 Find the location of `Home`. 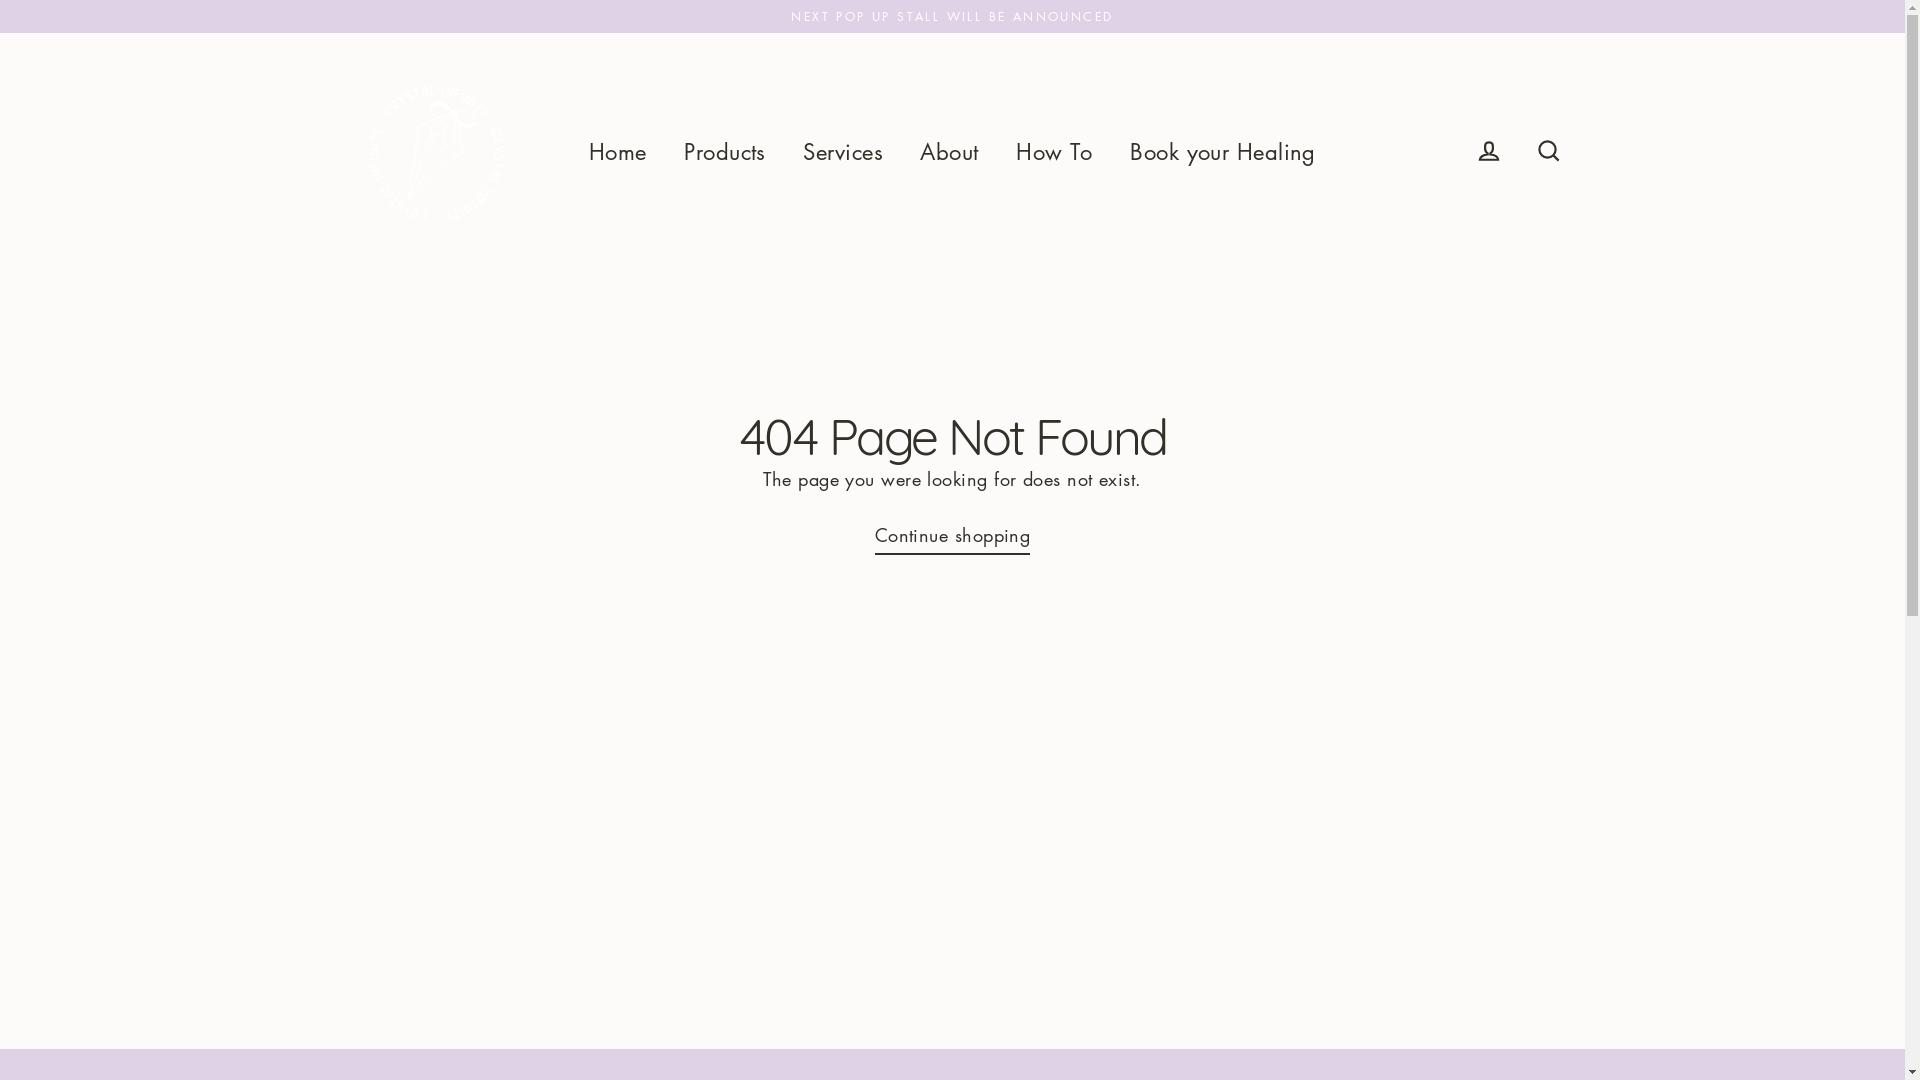

Home is located at coordinates (618, 151).